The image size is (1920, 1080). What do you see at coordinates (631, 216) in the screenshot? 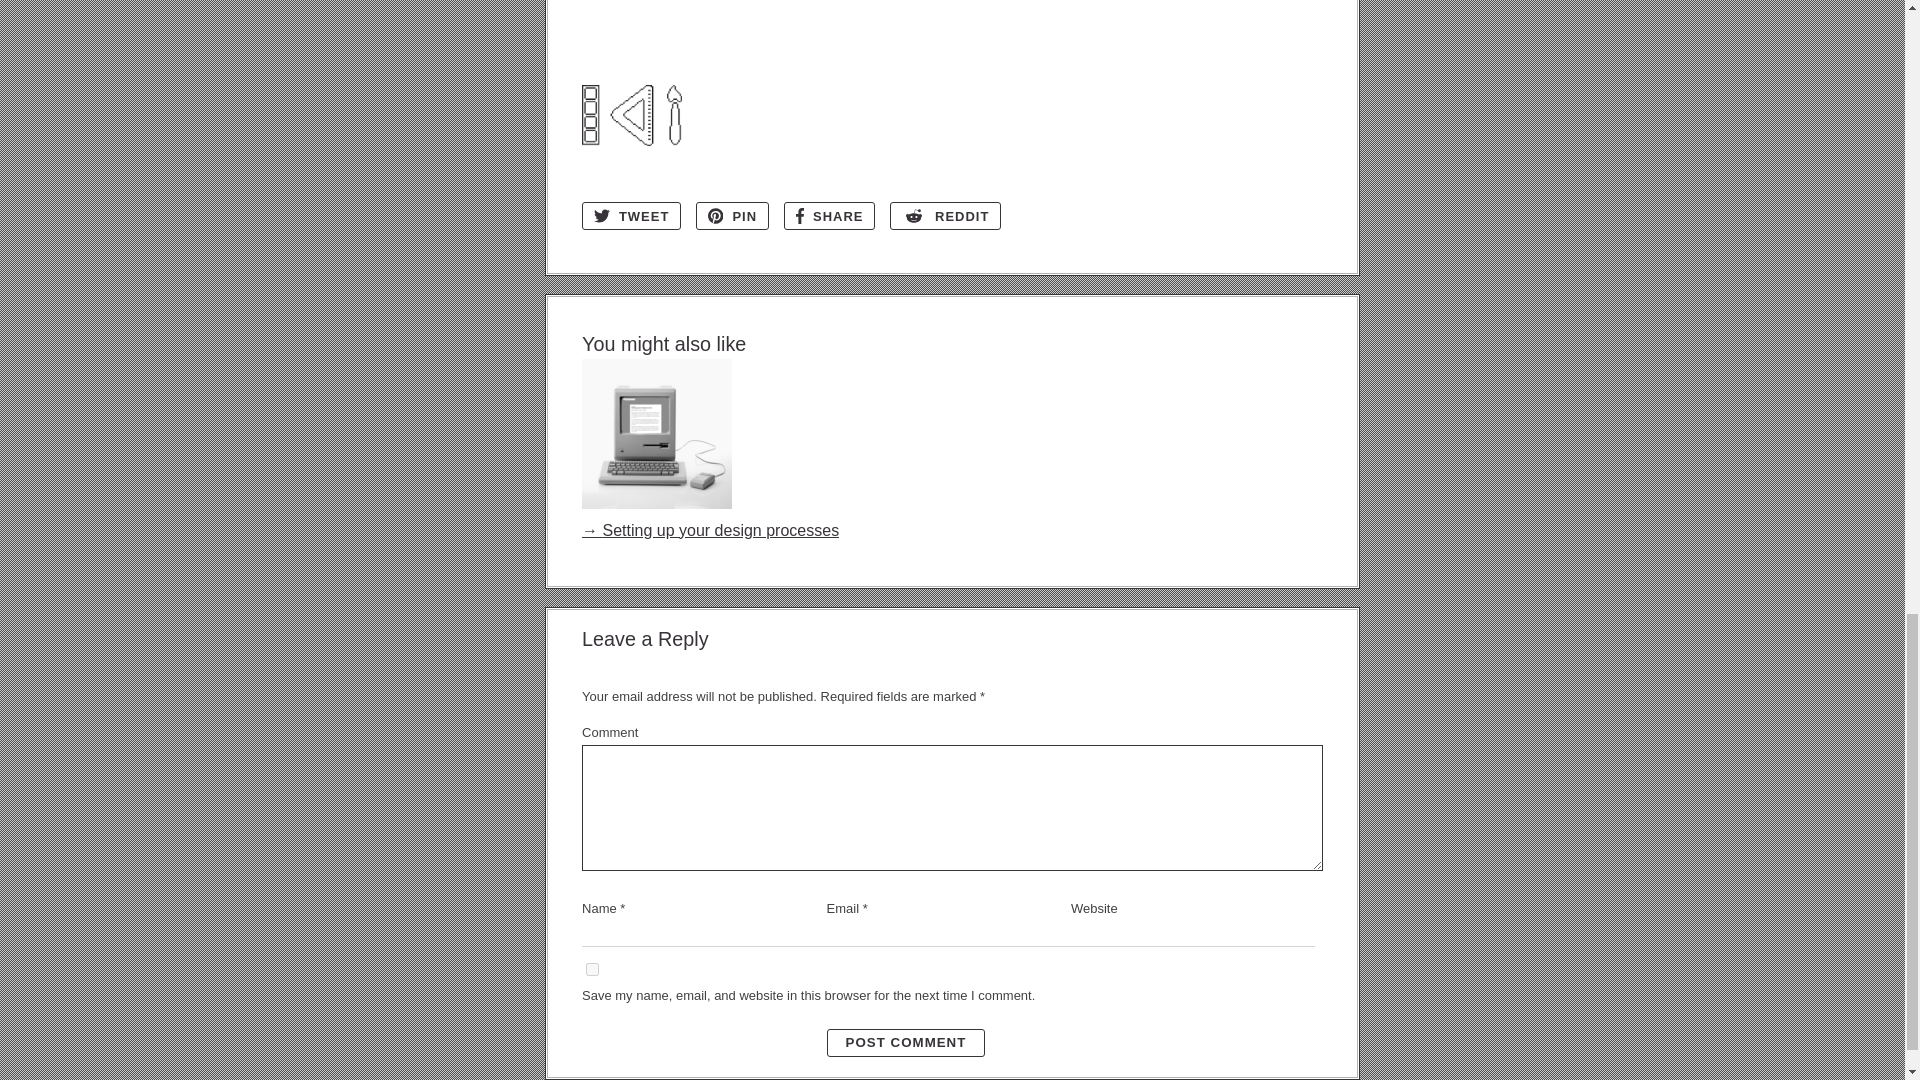
I see `TWEET` at bounding box center [631, 216].